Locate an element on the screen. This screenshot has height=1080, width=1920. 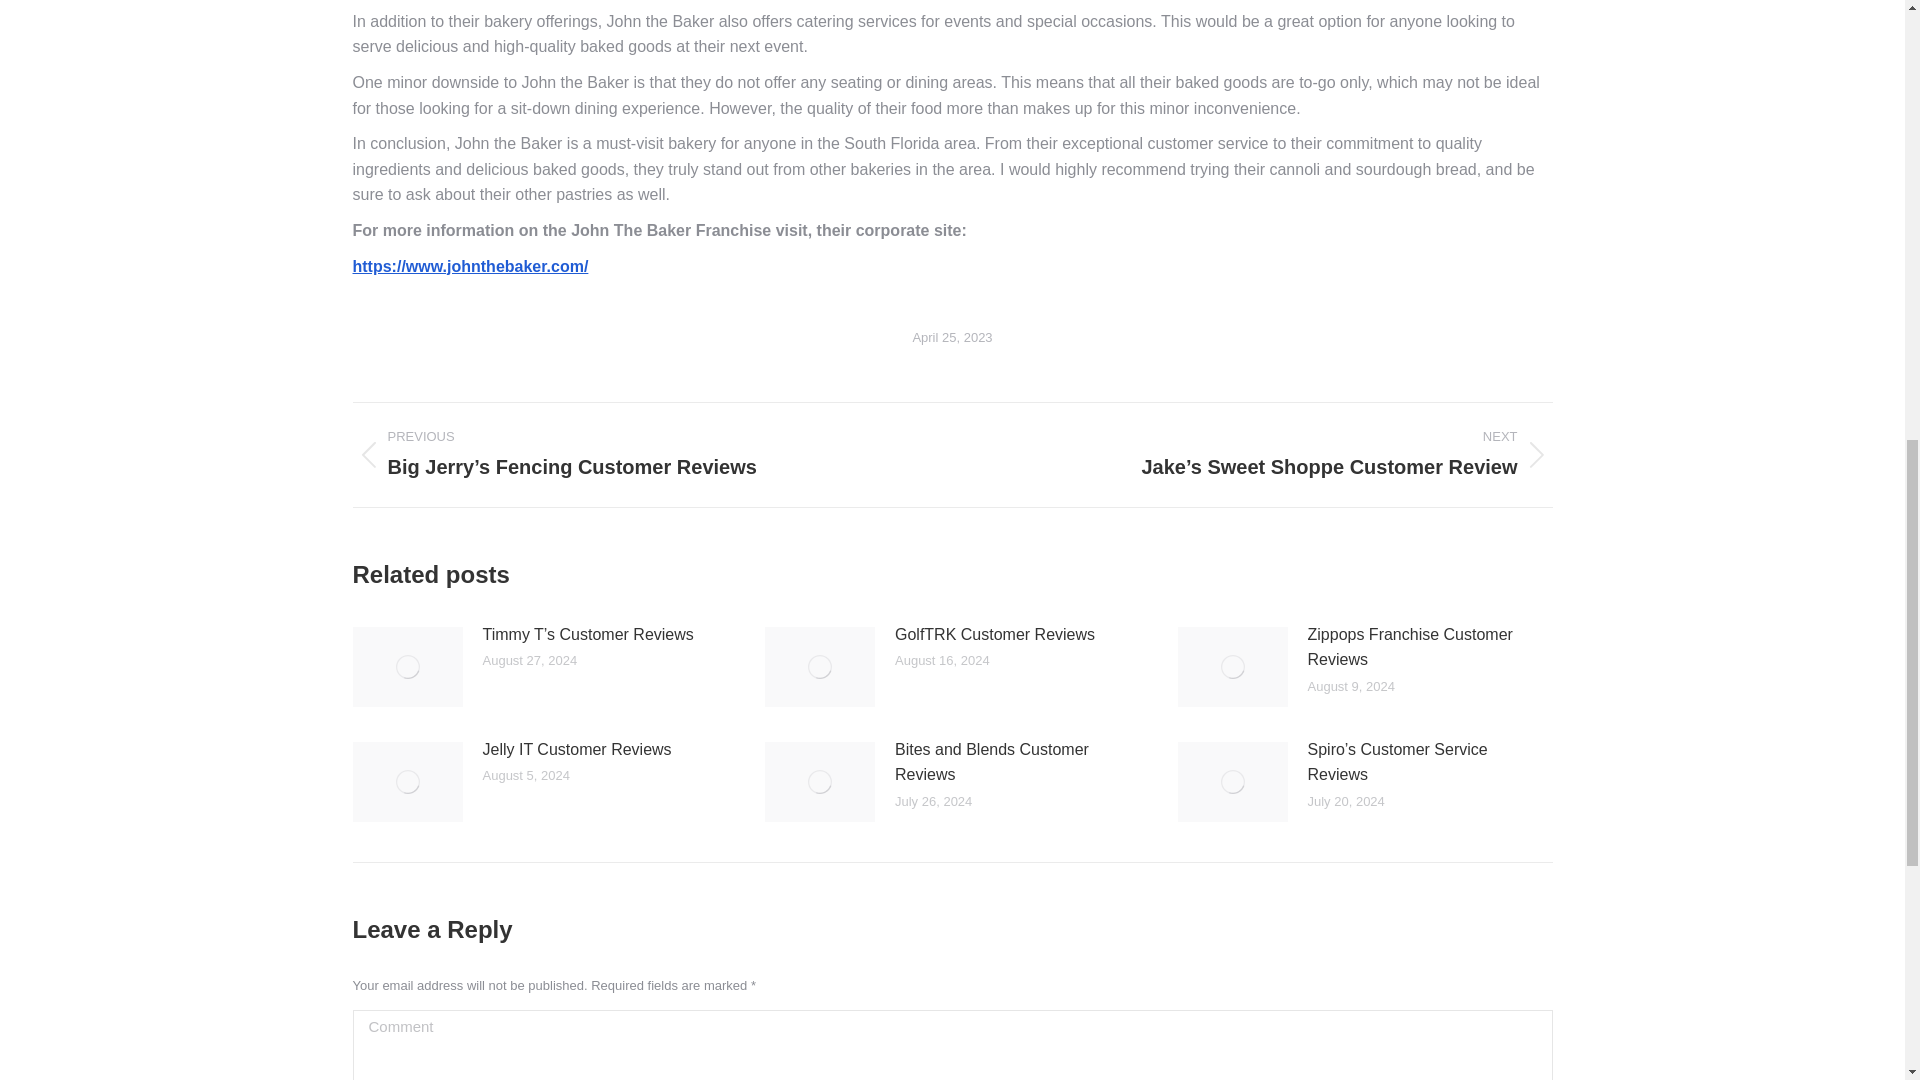
Jelly IT Customer Reviews is located at coordinates (576, 748).